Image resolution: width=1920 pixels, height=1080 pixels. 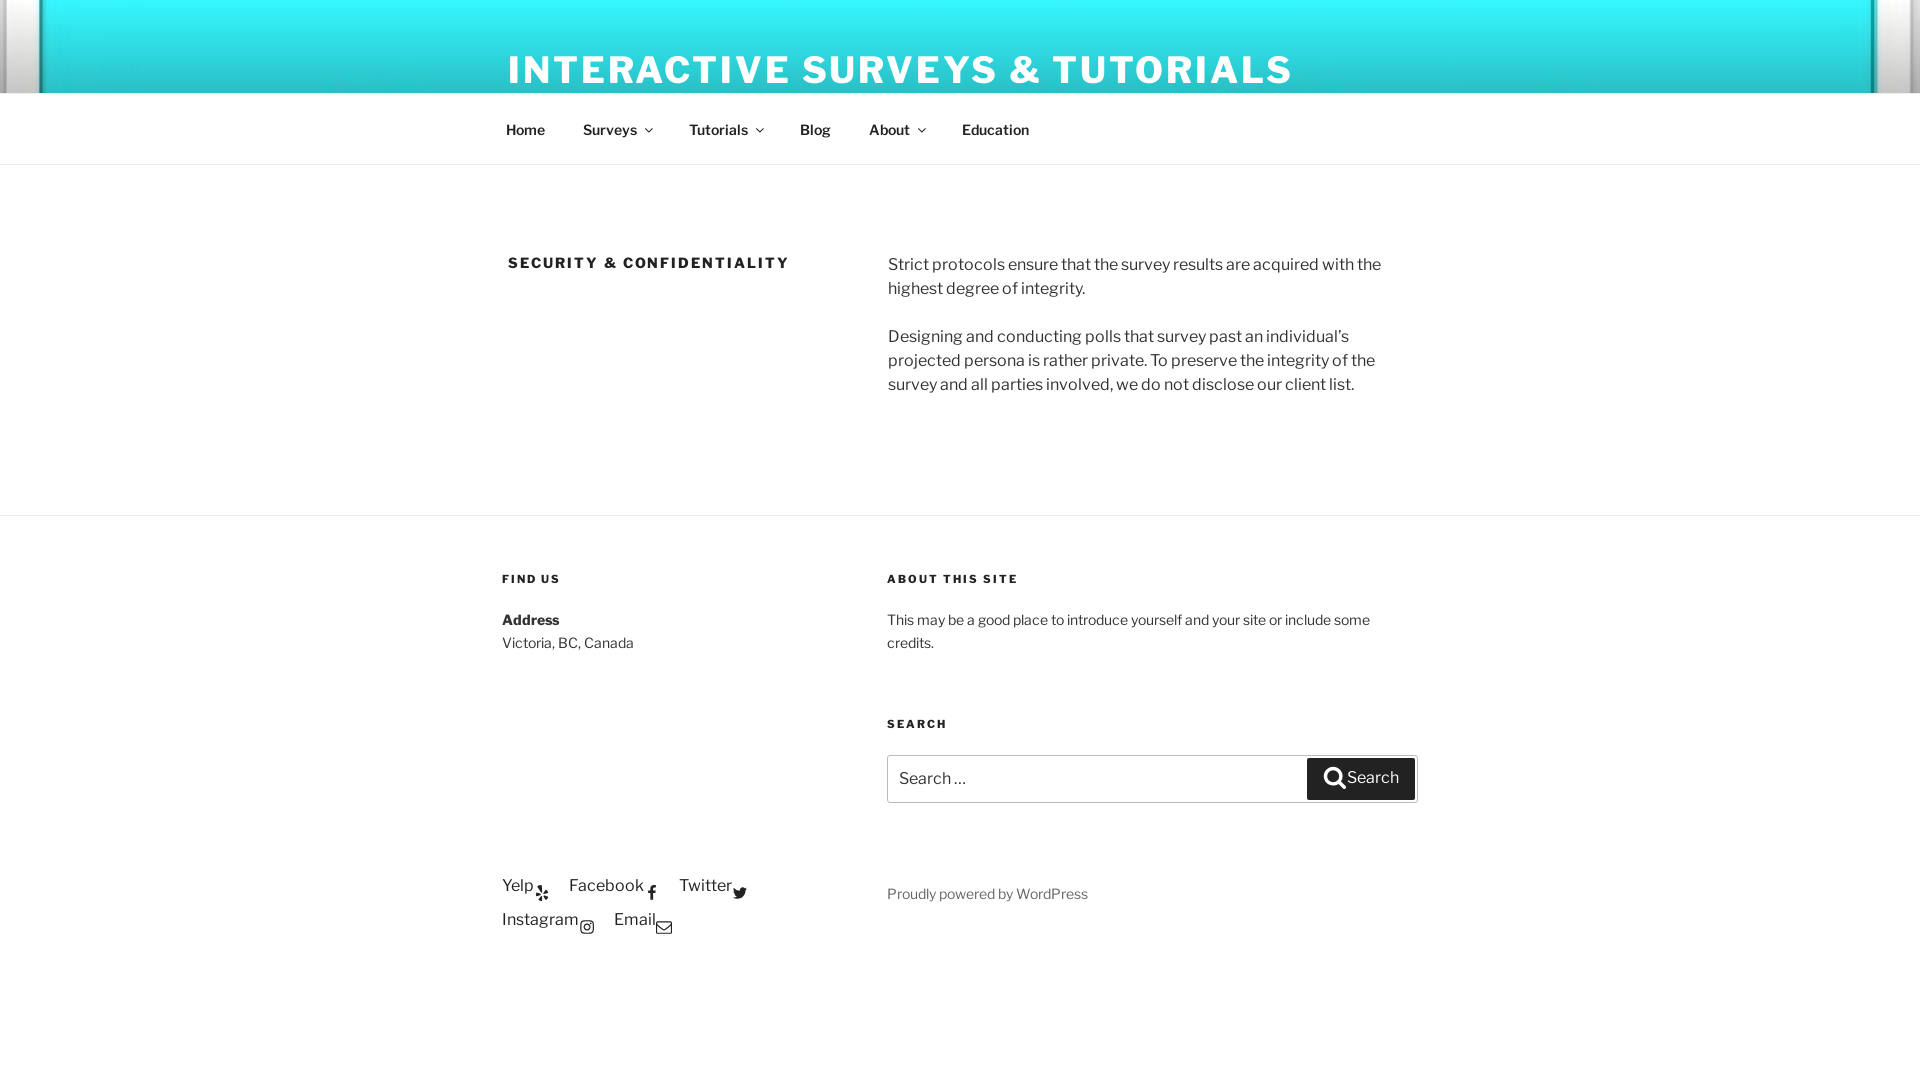 What do you see at coordinates (643, 920) in the screenshot?
I see `Email` at bounding box center [643, 920].